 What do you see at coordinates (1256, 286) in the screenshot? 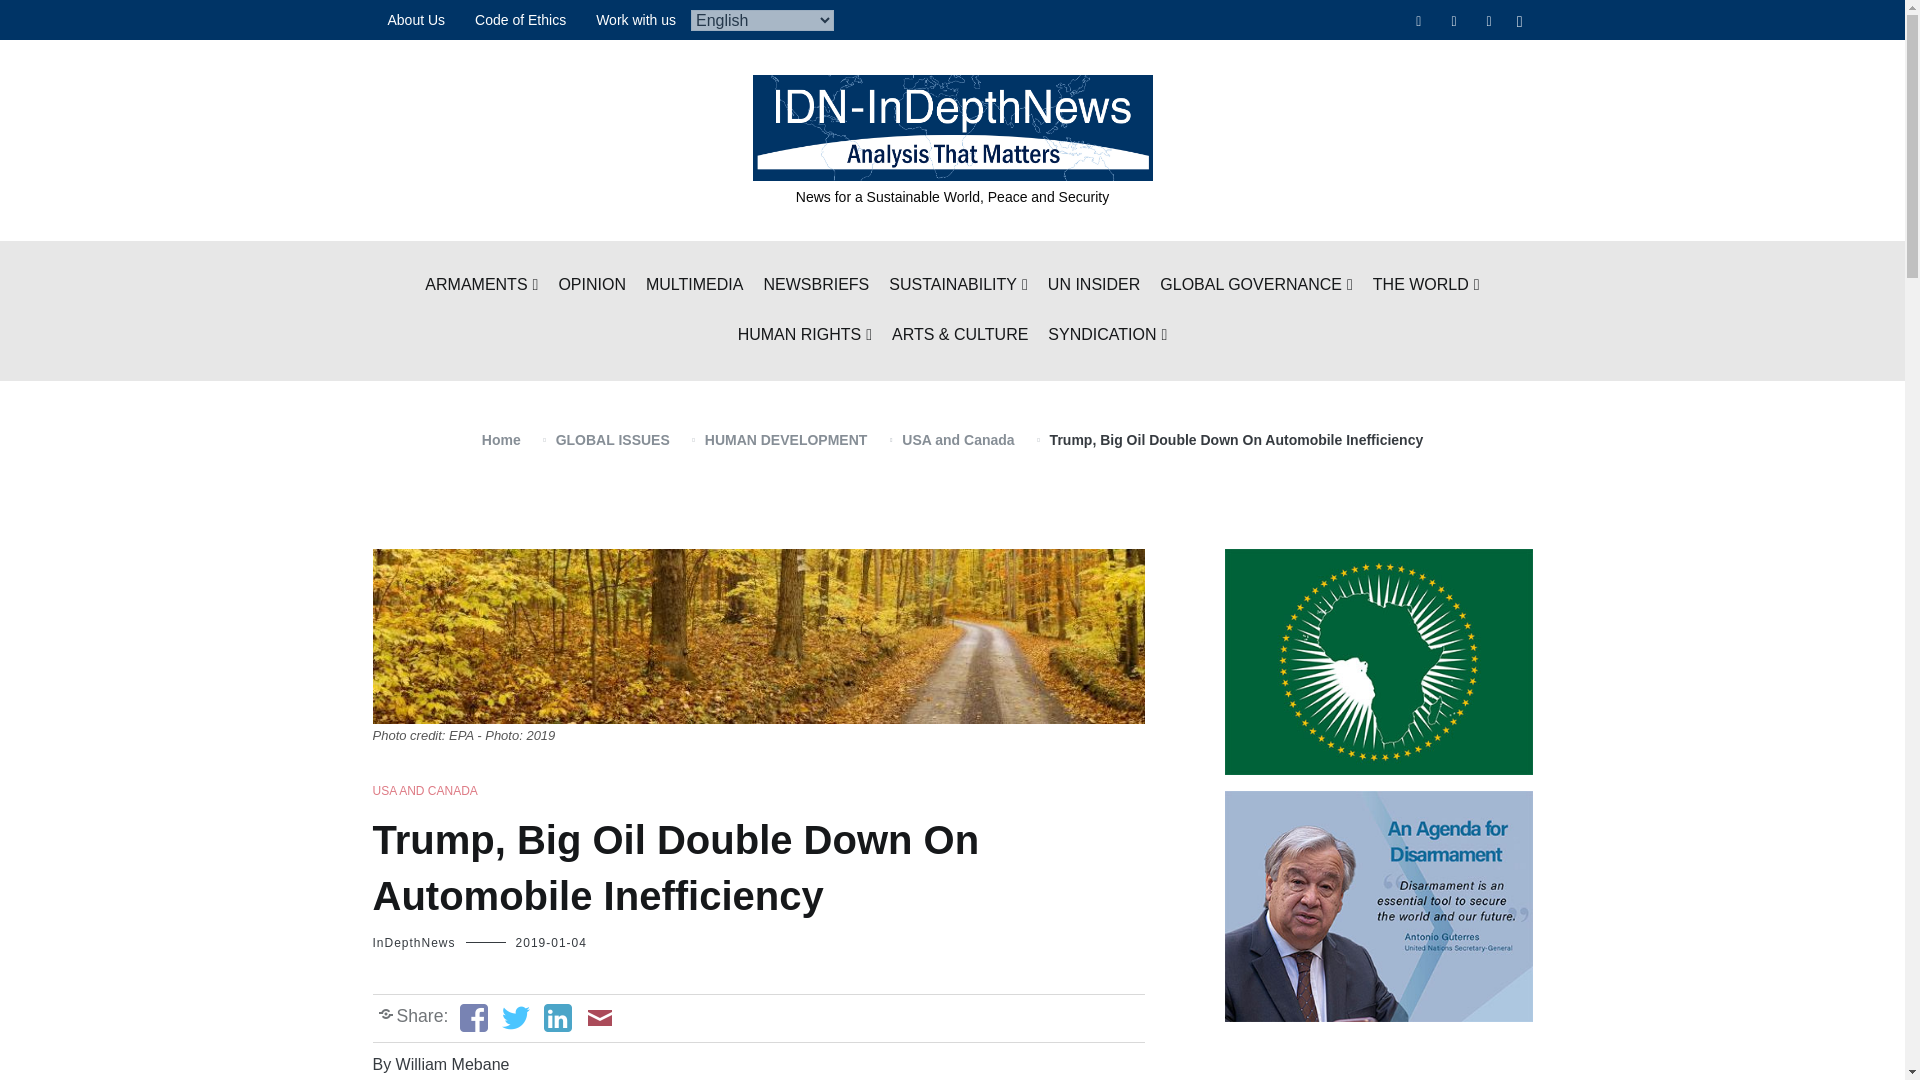
I see `GLOBAL GOVERNANCE` at bounding box center [1256, 286].